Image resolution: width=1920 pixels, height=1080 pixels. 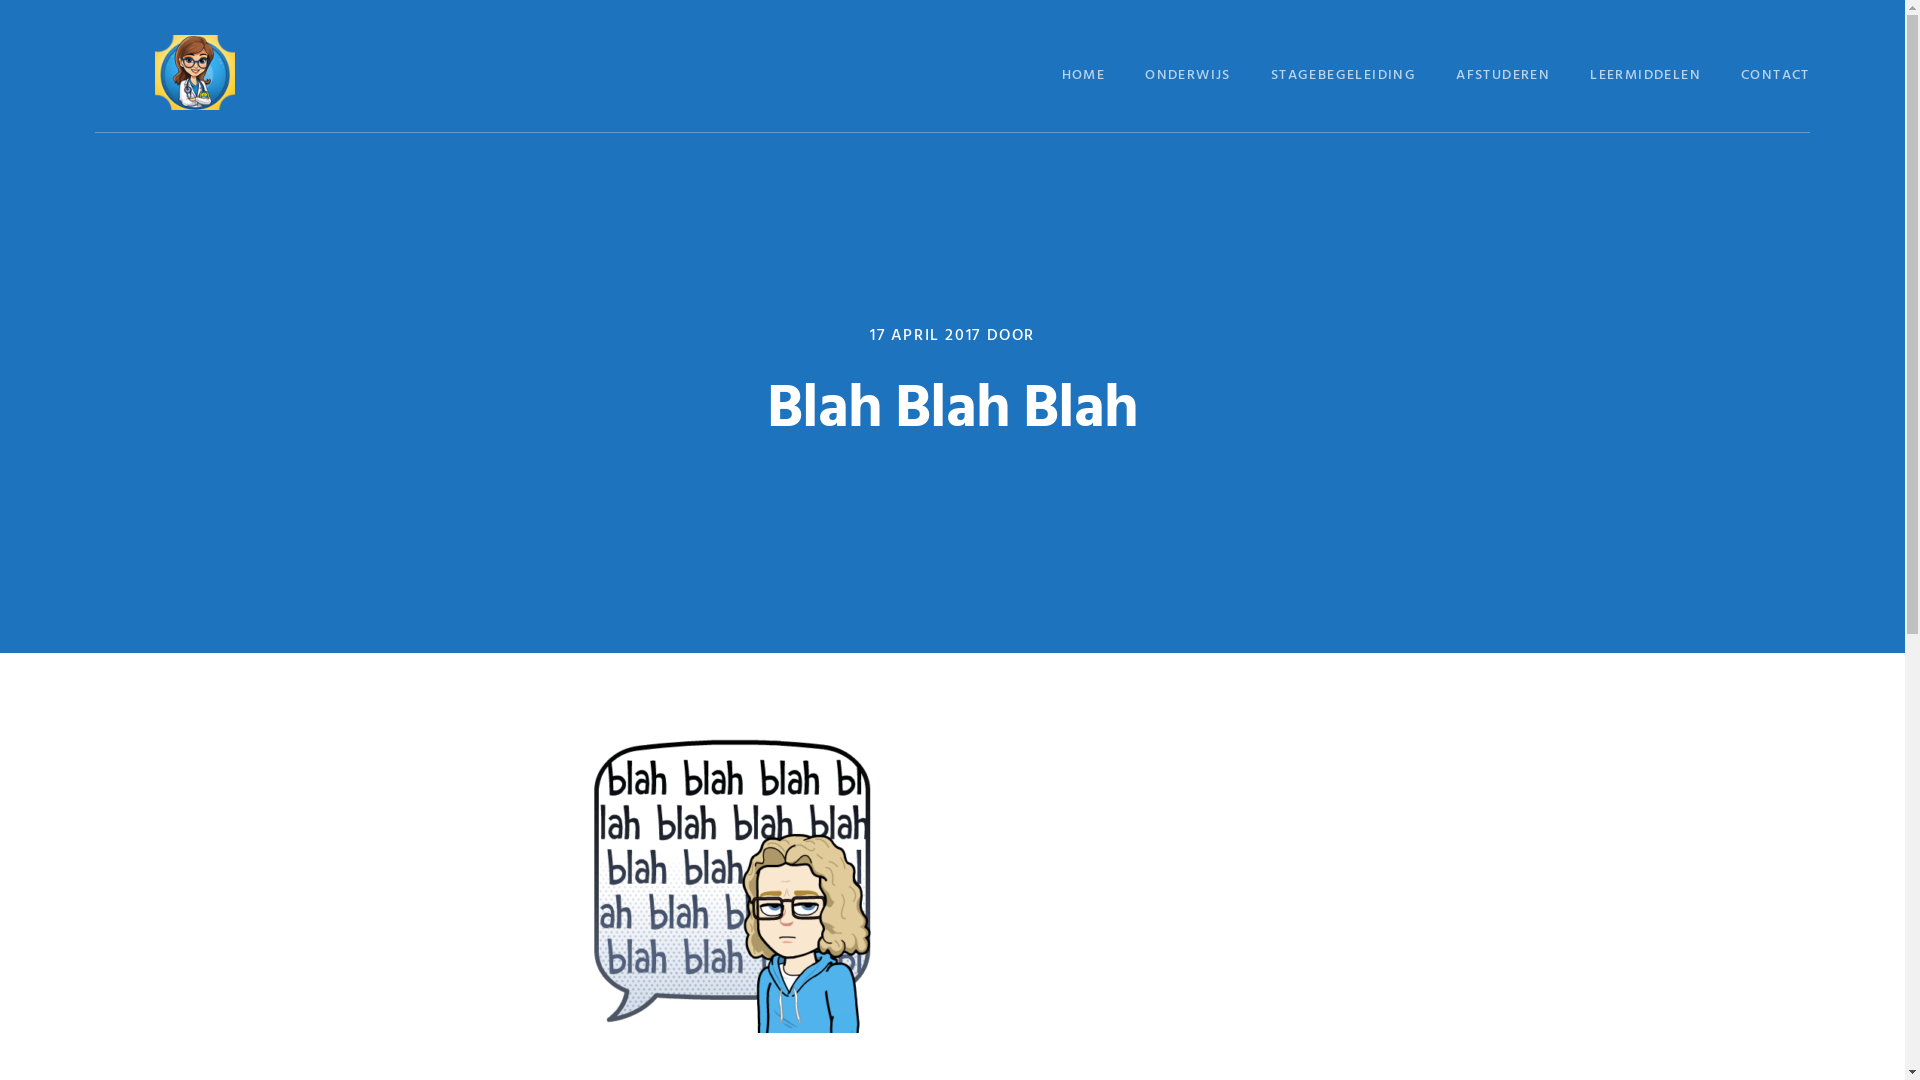 I want to click on HOME, so click(x=1084, y=76).